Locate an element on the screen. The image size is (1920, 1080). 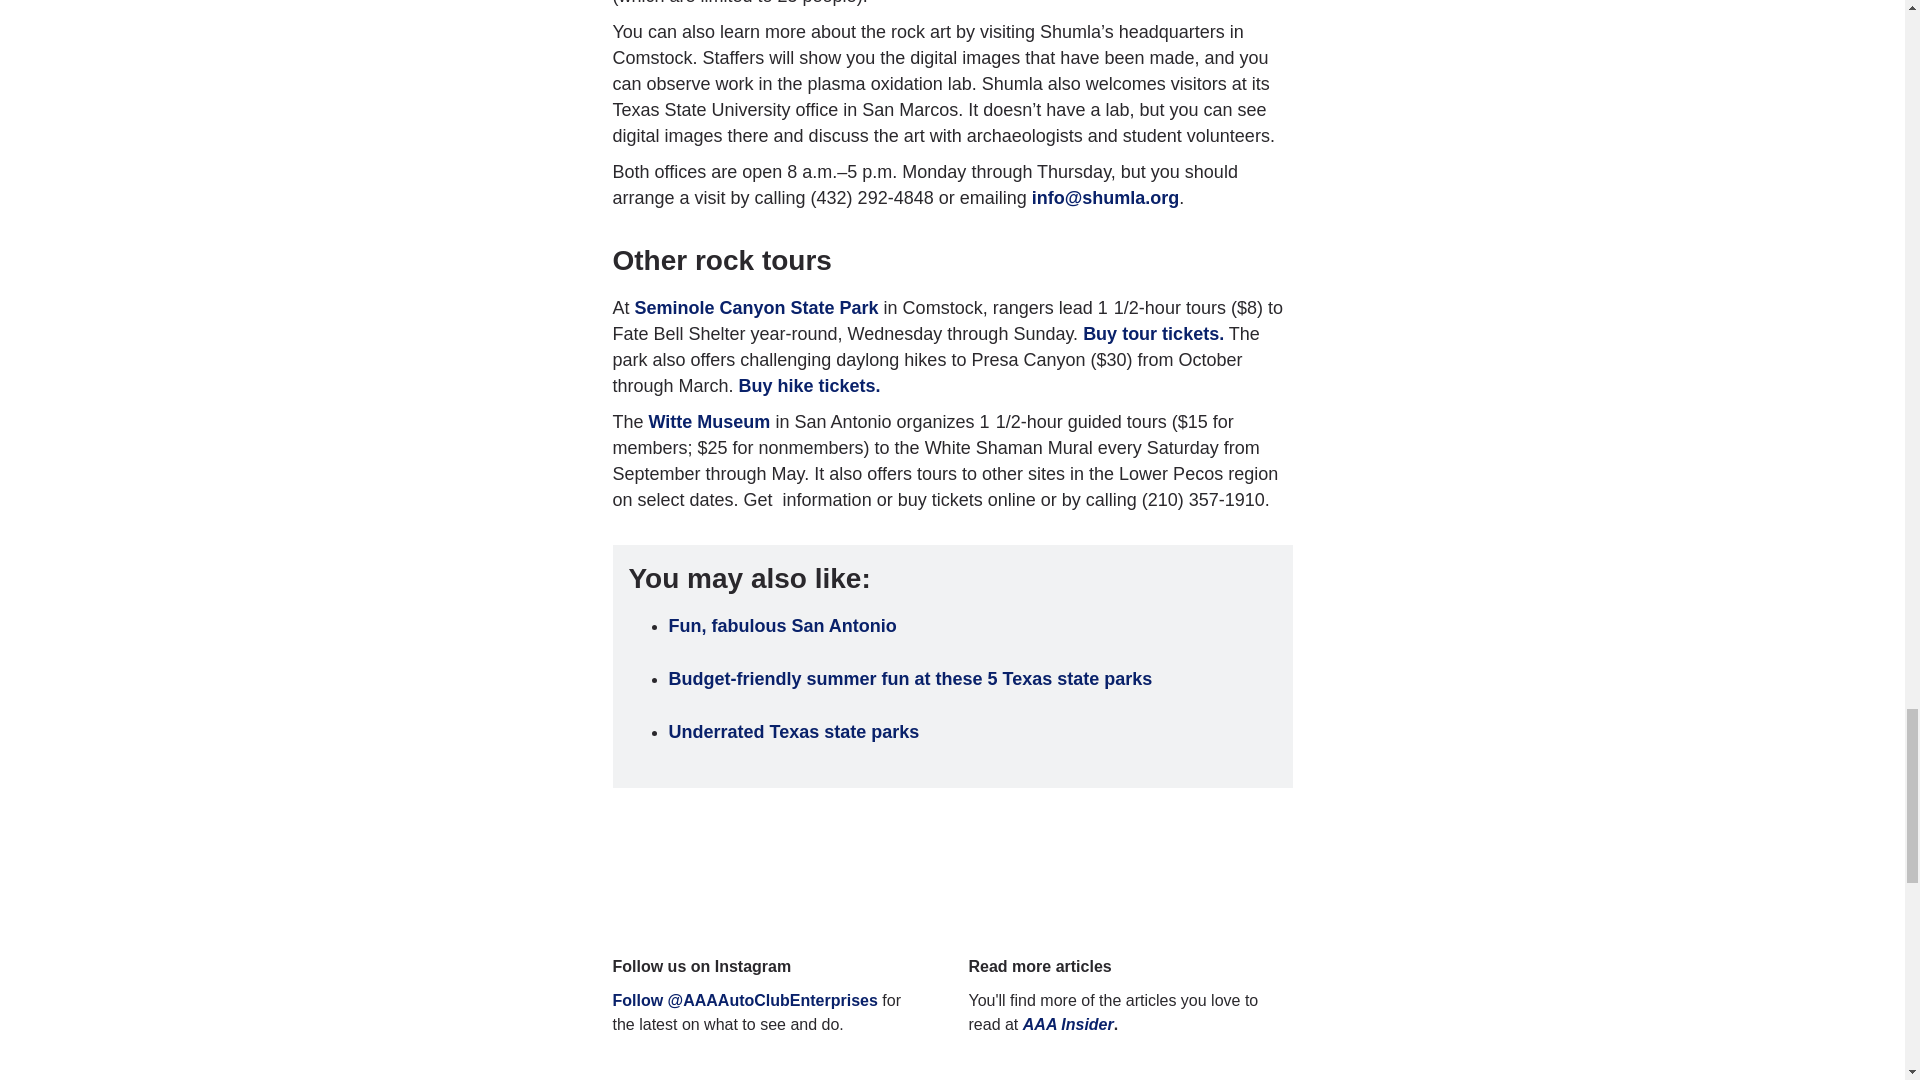
Buy tickets to tour Fate Bell Shelter  is located at coordinates (1153, 334).